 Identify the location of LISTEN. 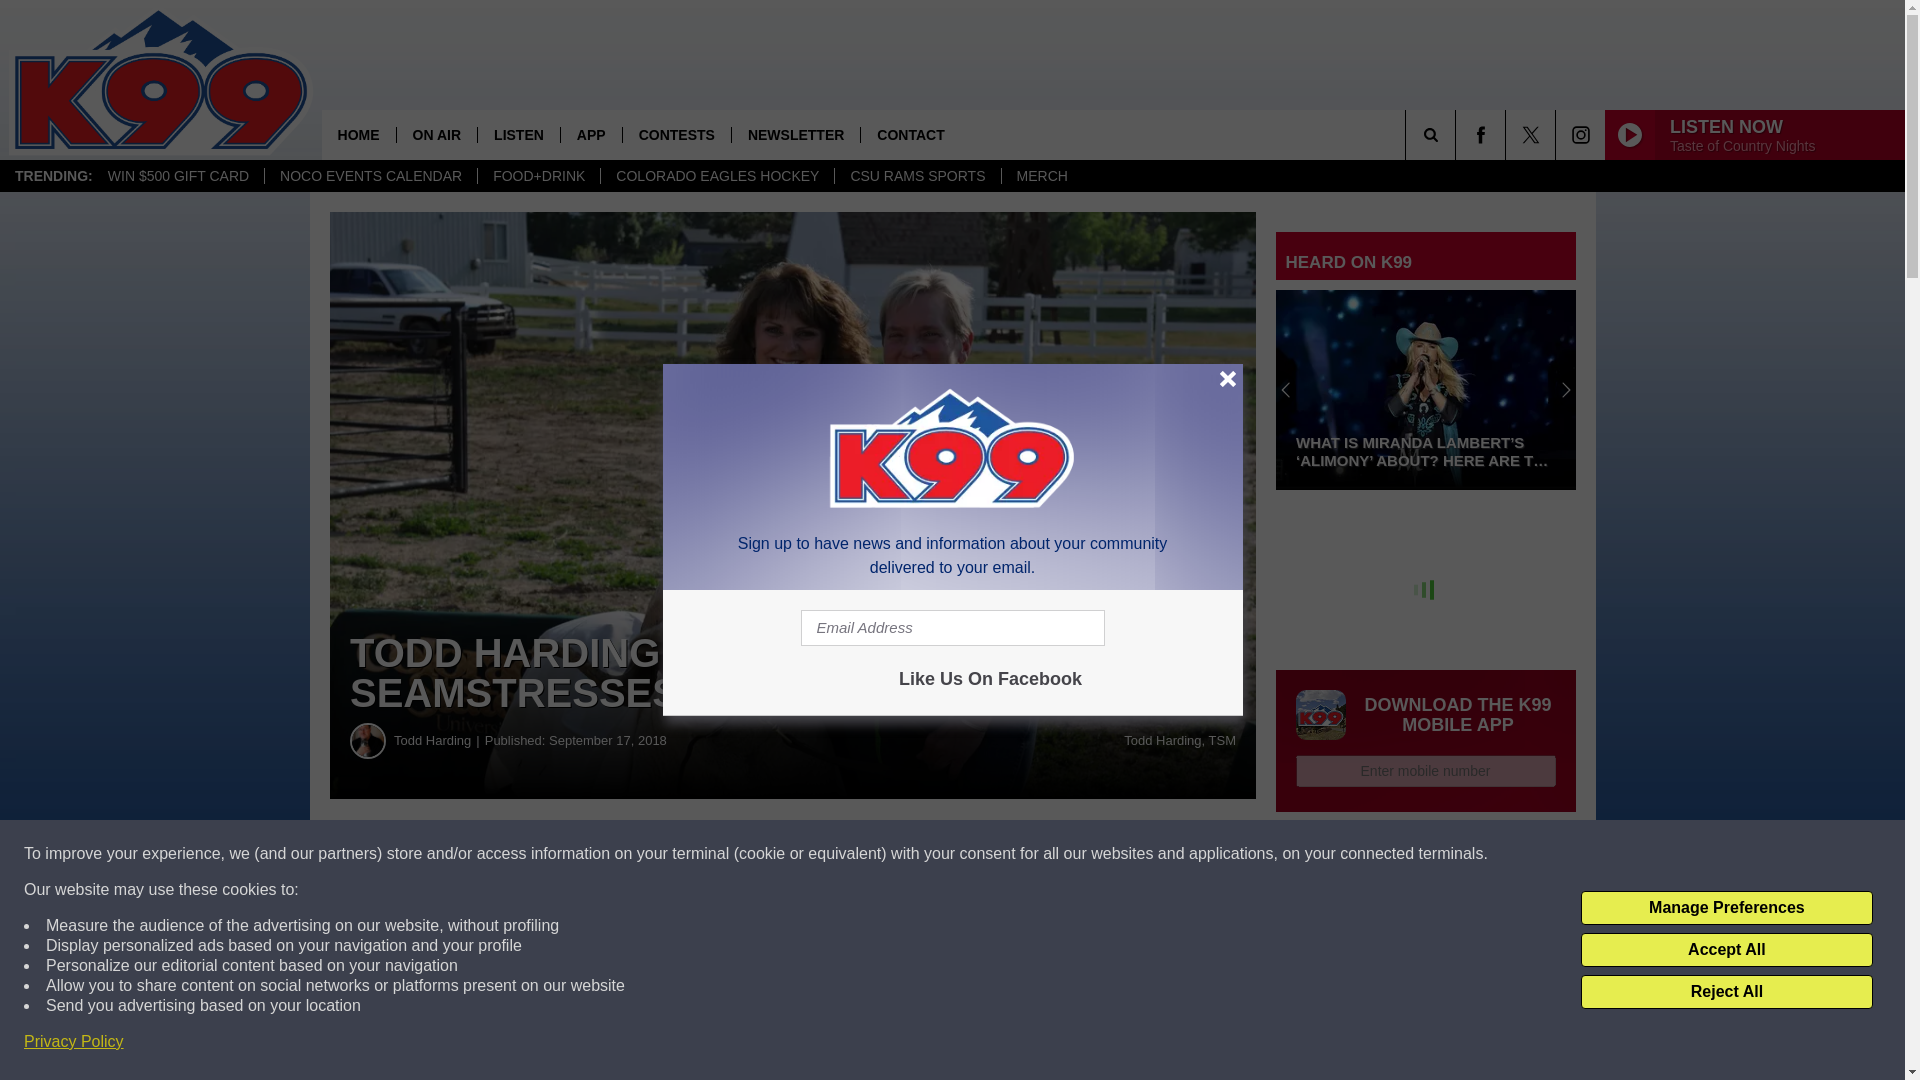
(518, 134).